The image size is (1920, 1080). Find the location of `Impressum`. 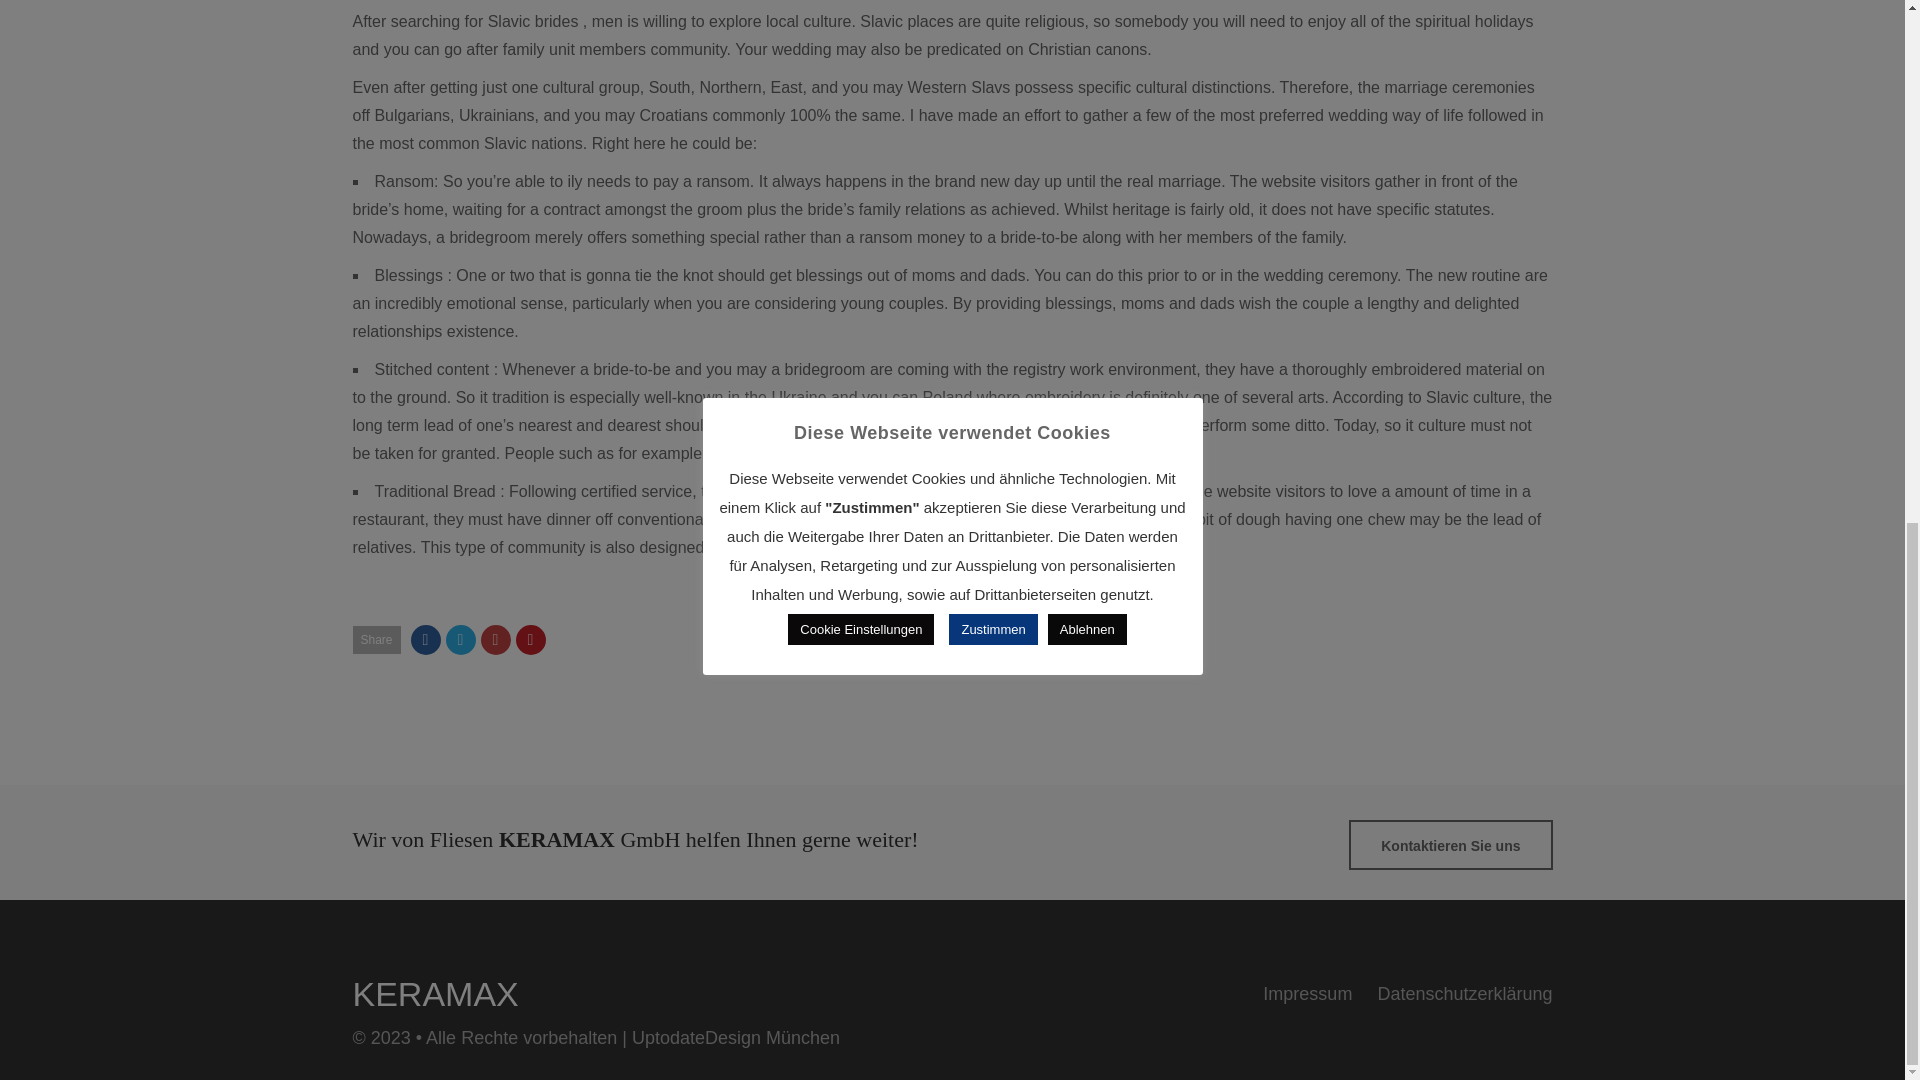

Impressum is located at coordinates (1307, 994).